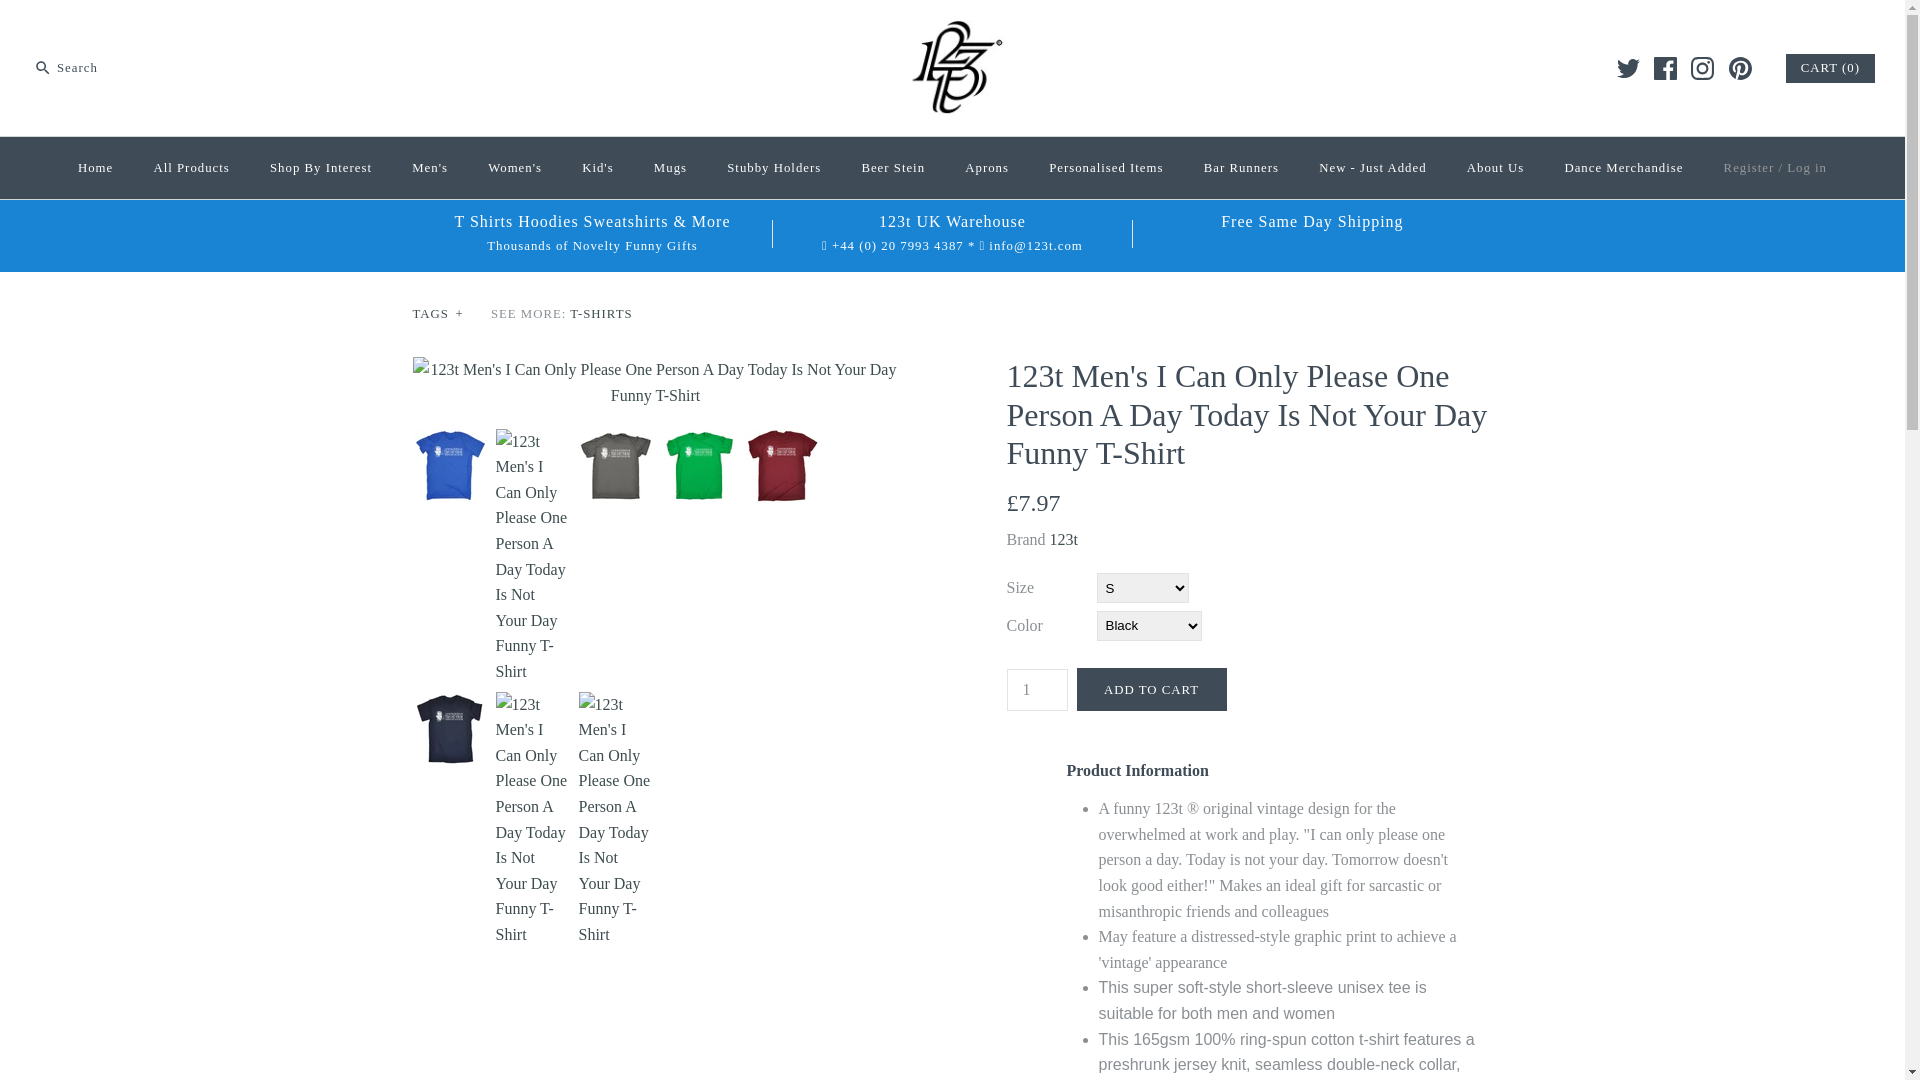 The image size is (1920, 1080). Describe the element at coordinates (1750, 168) in the screenshot. I see `Register` at that location.